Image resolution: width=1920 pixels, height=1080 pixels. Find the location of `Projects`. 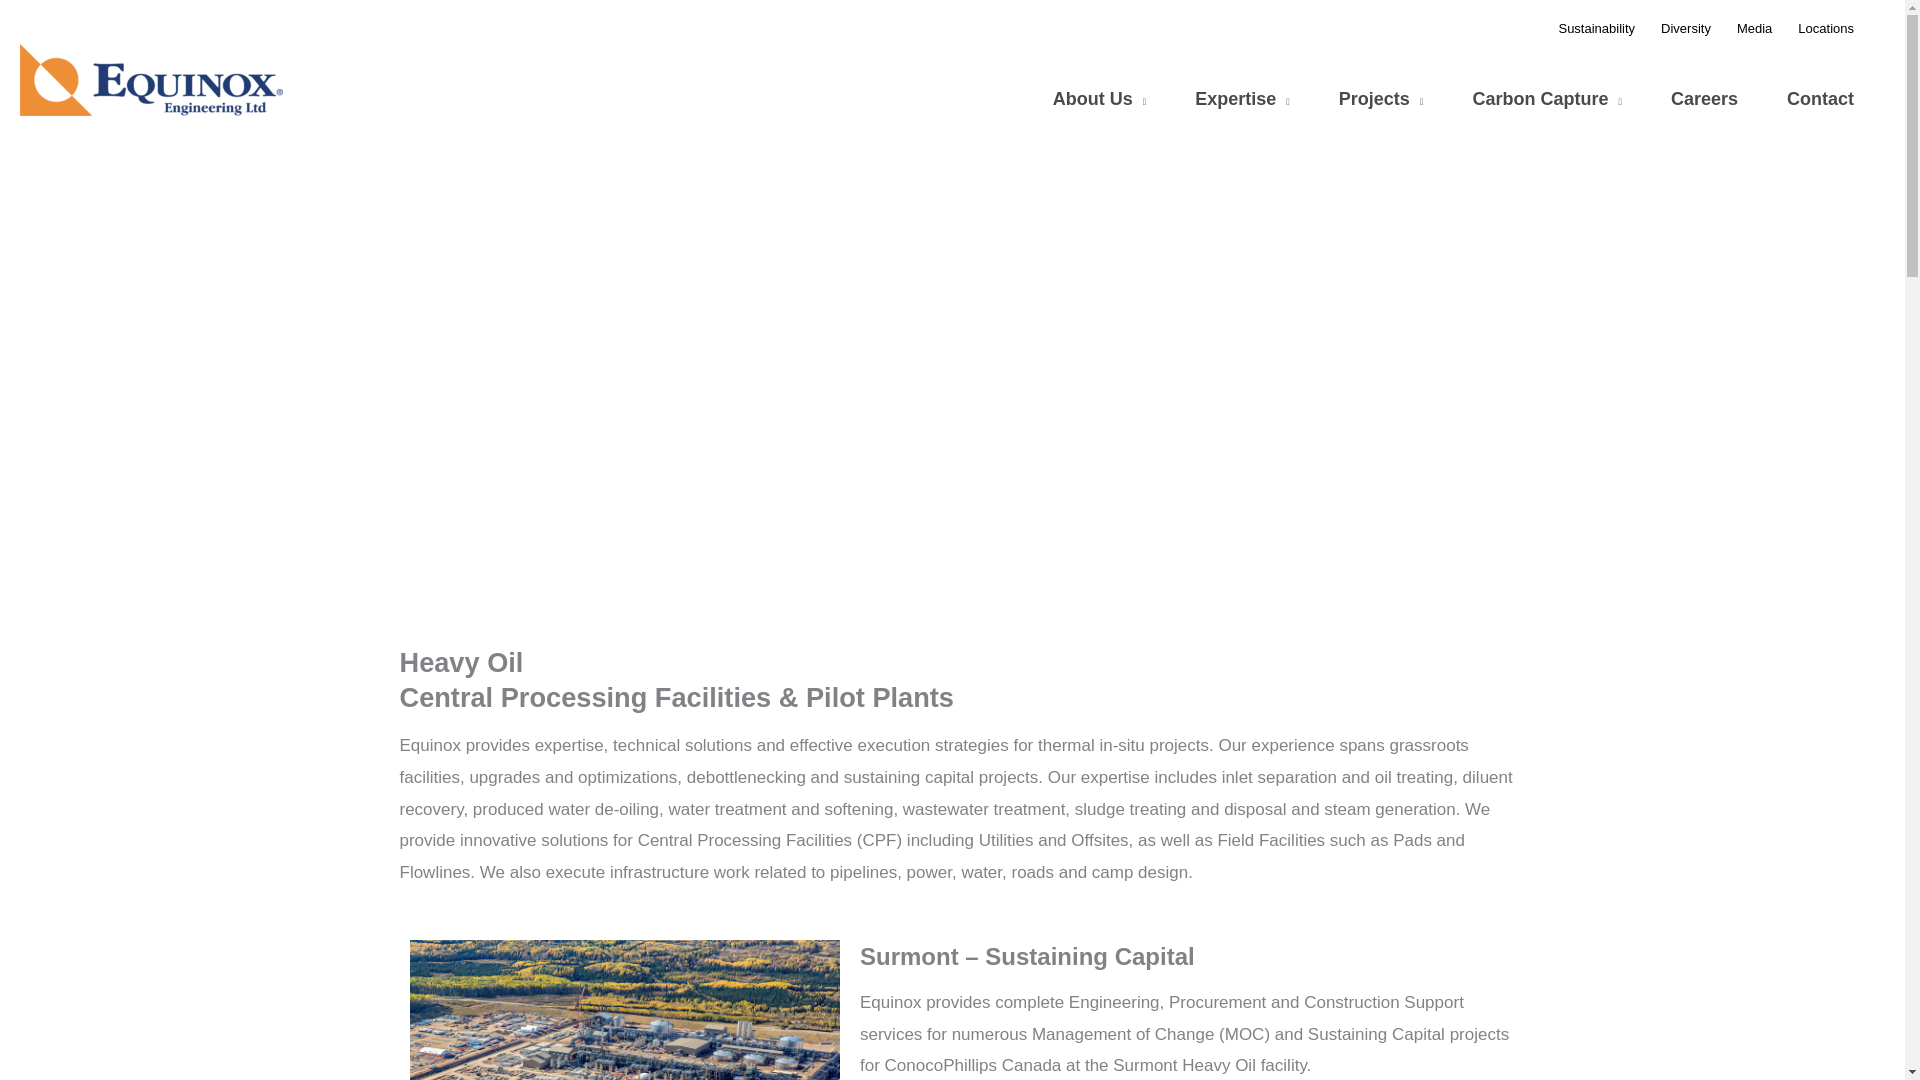

Projects is located at coordinates (1388, 99).